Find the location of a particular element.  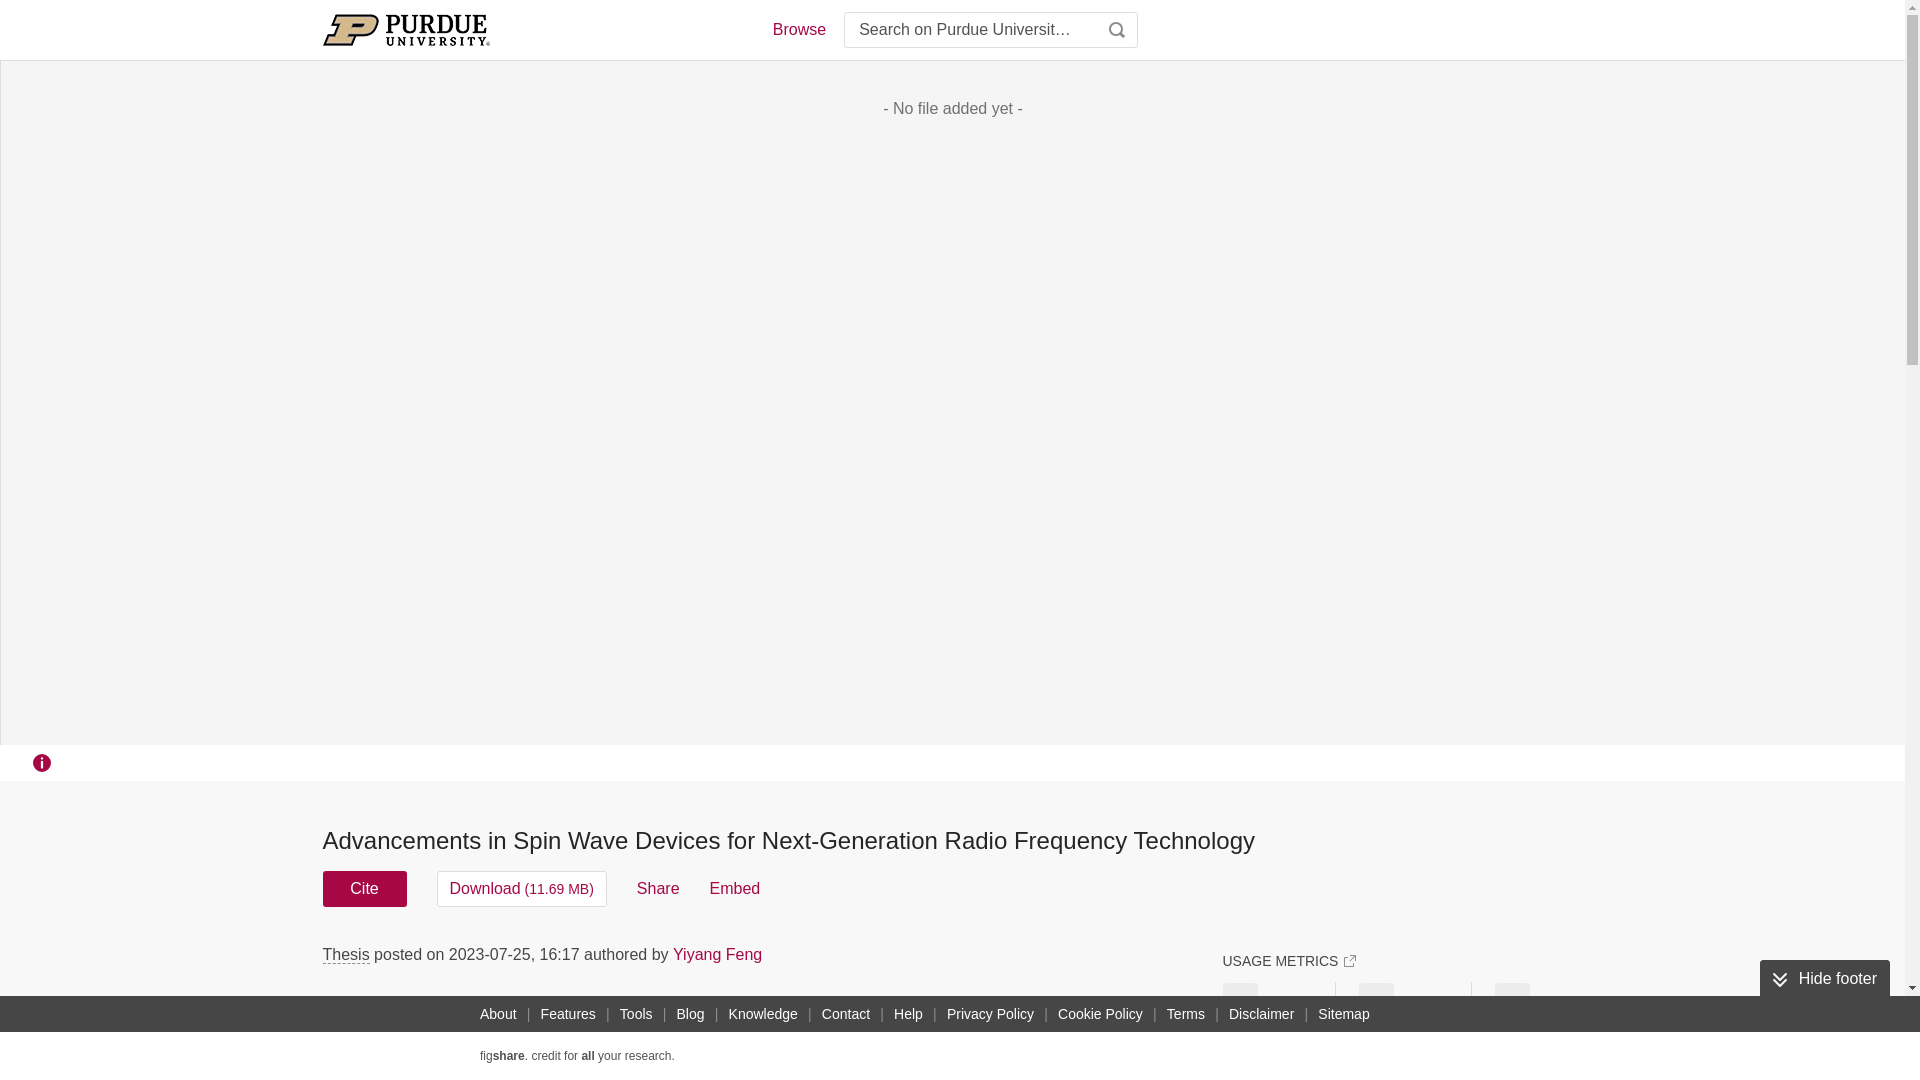

Help is located at coordinates (908, 1014).